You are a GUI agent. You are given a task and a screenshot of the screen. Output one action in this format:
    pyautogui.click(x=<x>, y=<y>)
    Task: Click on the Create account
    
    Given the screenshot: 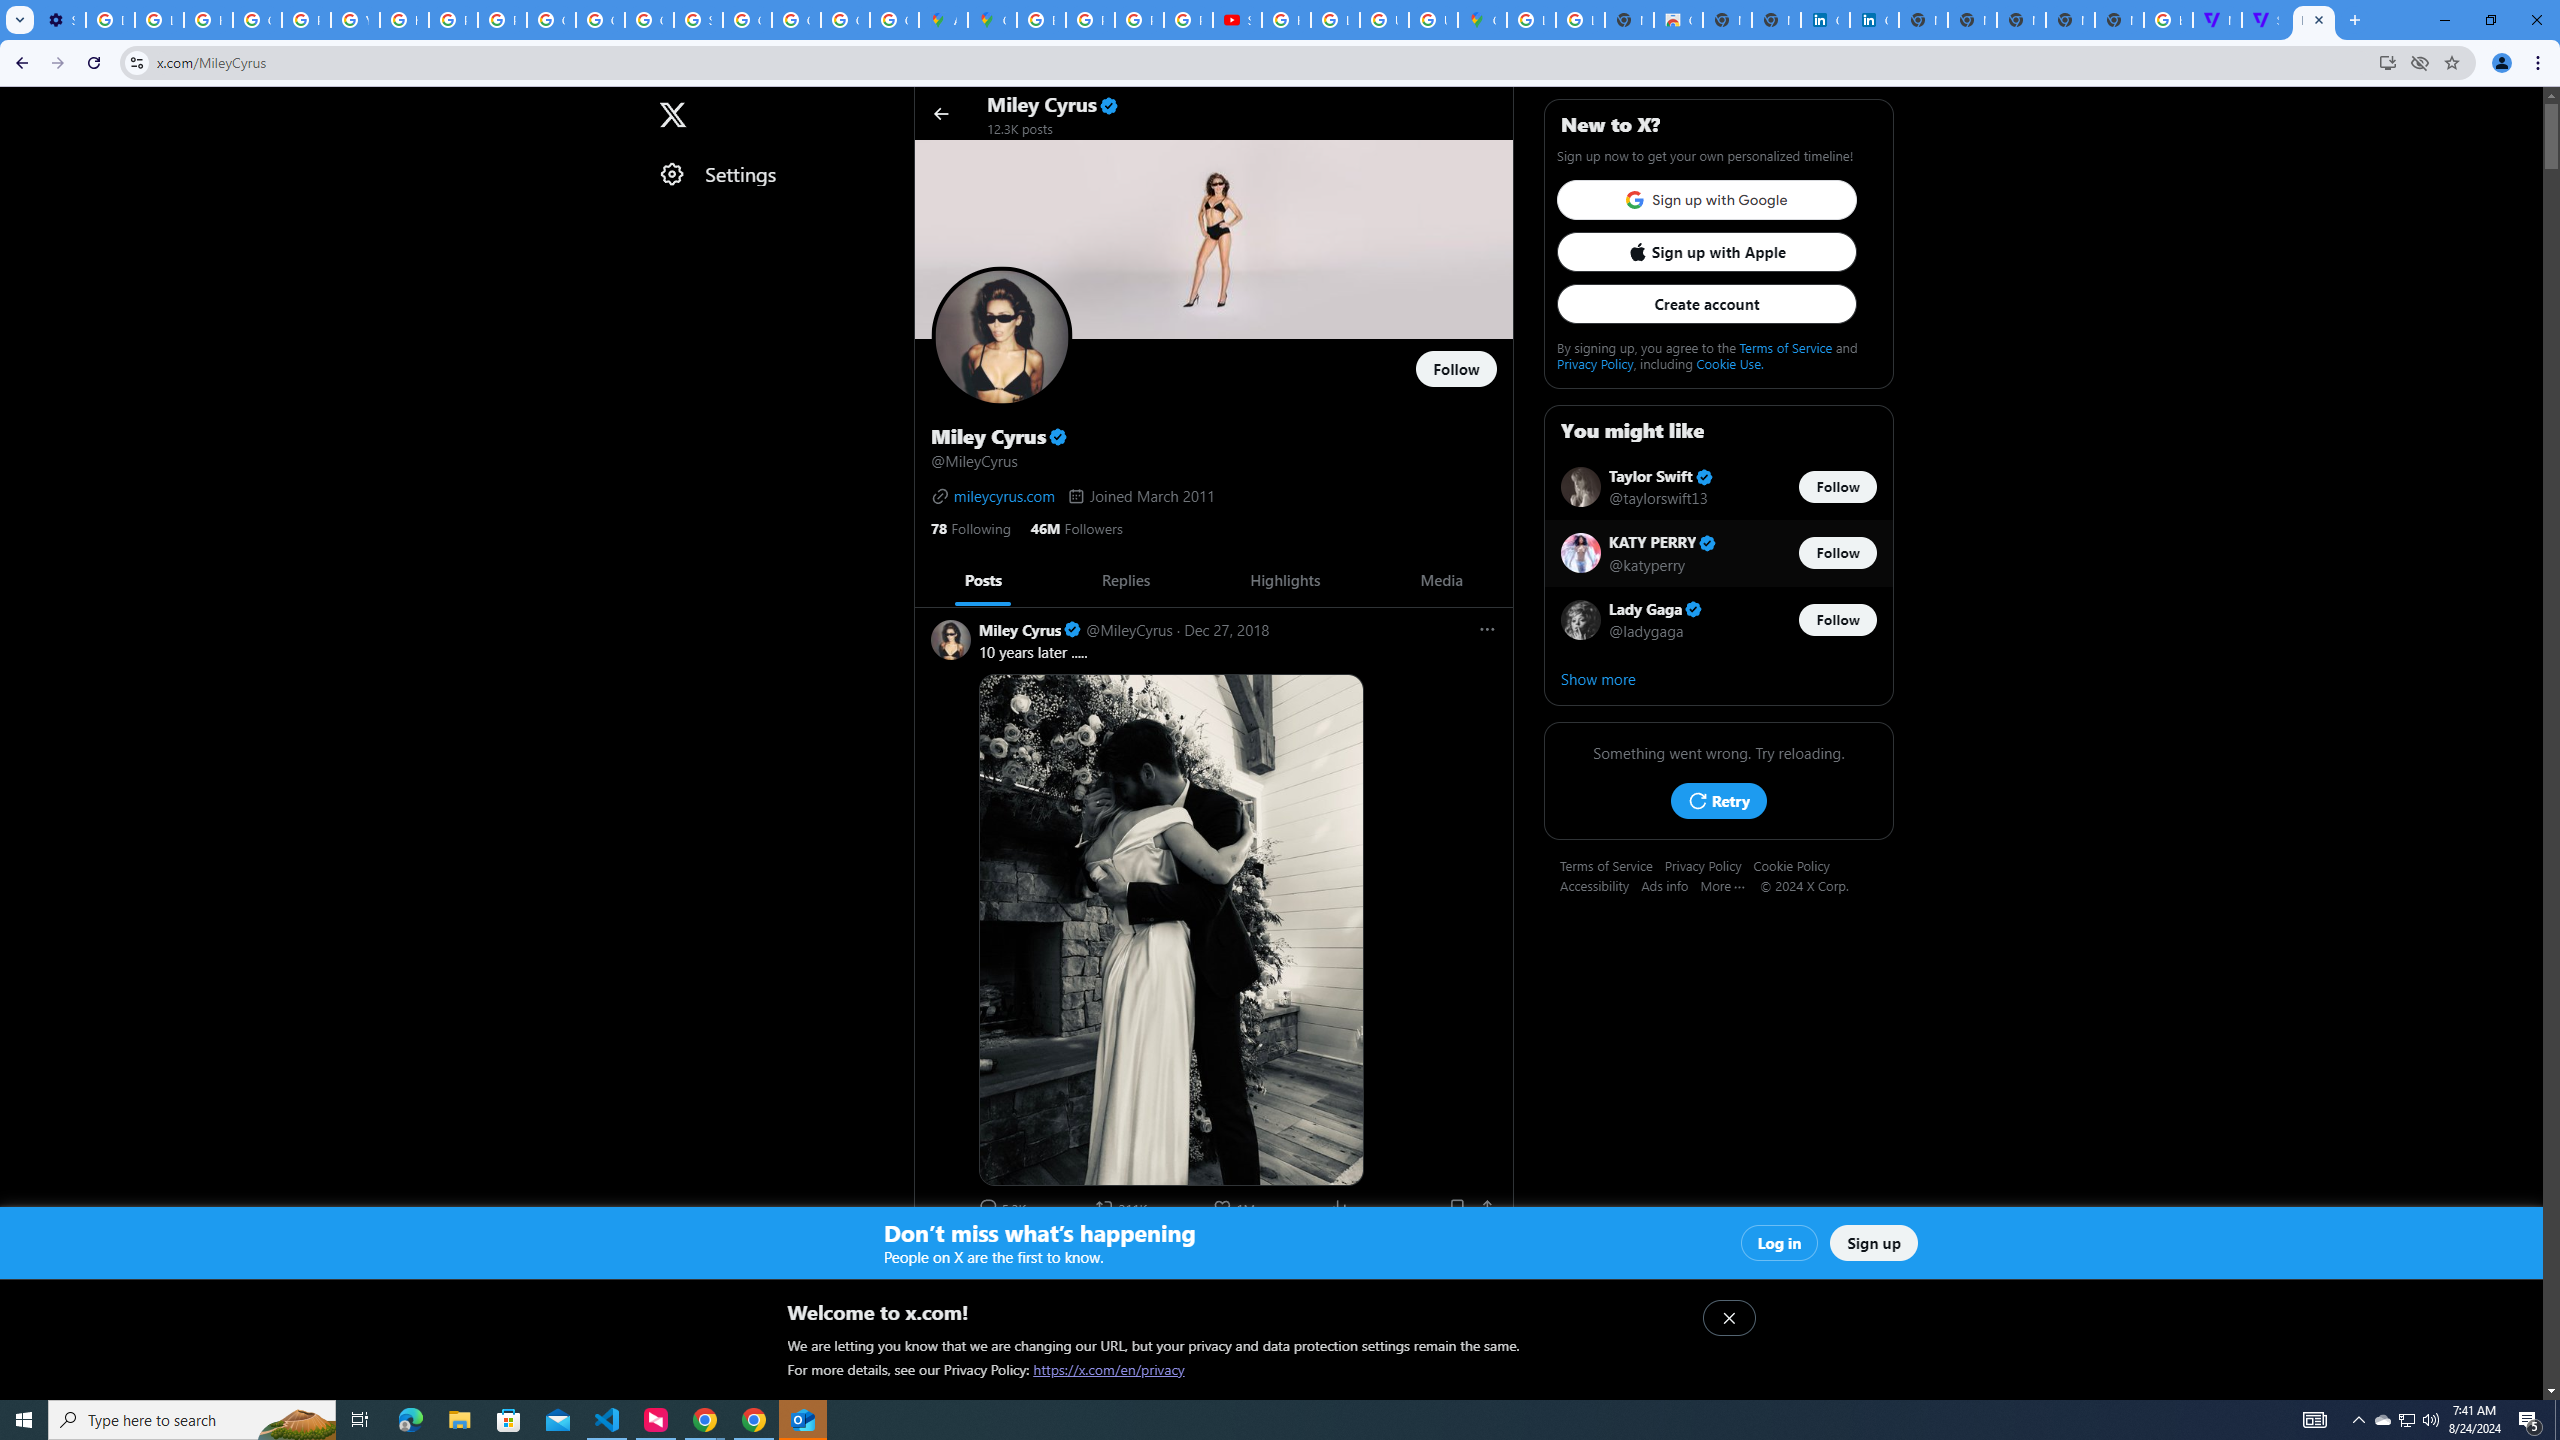 What is the action you would take?
    pyautogui.click(x=1706, y=304)
    